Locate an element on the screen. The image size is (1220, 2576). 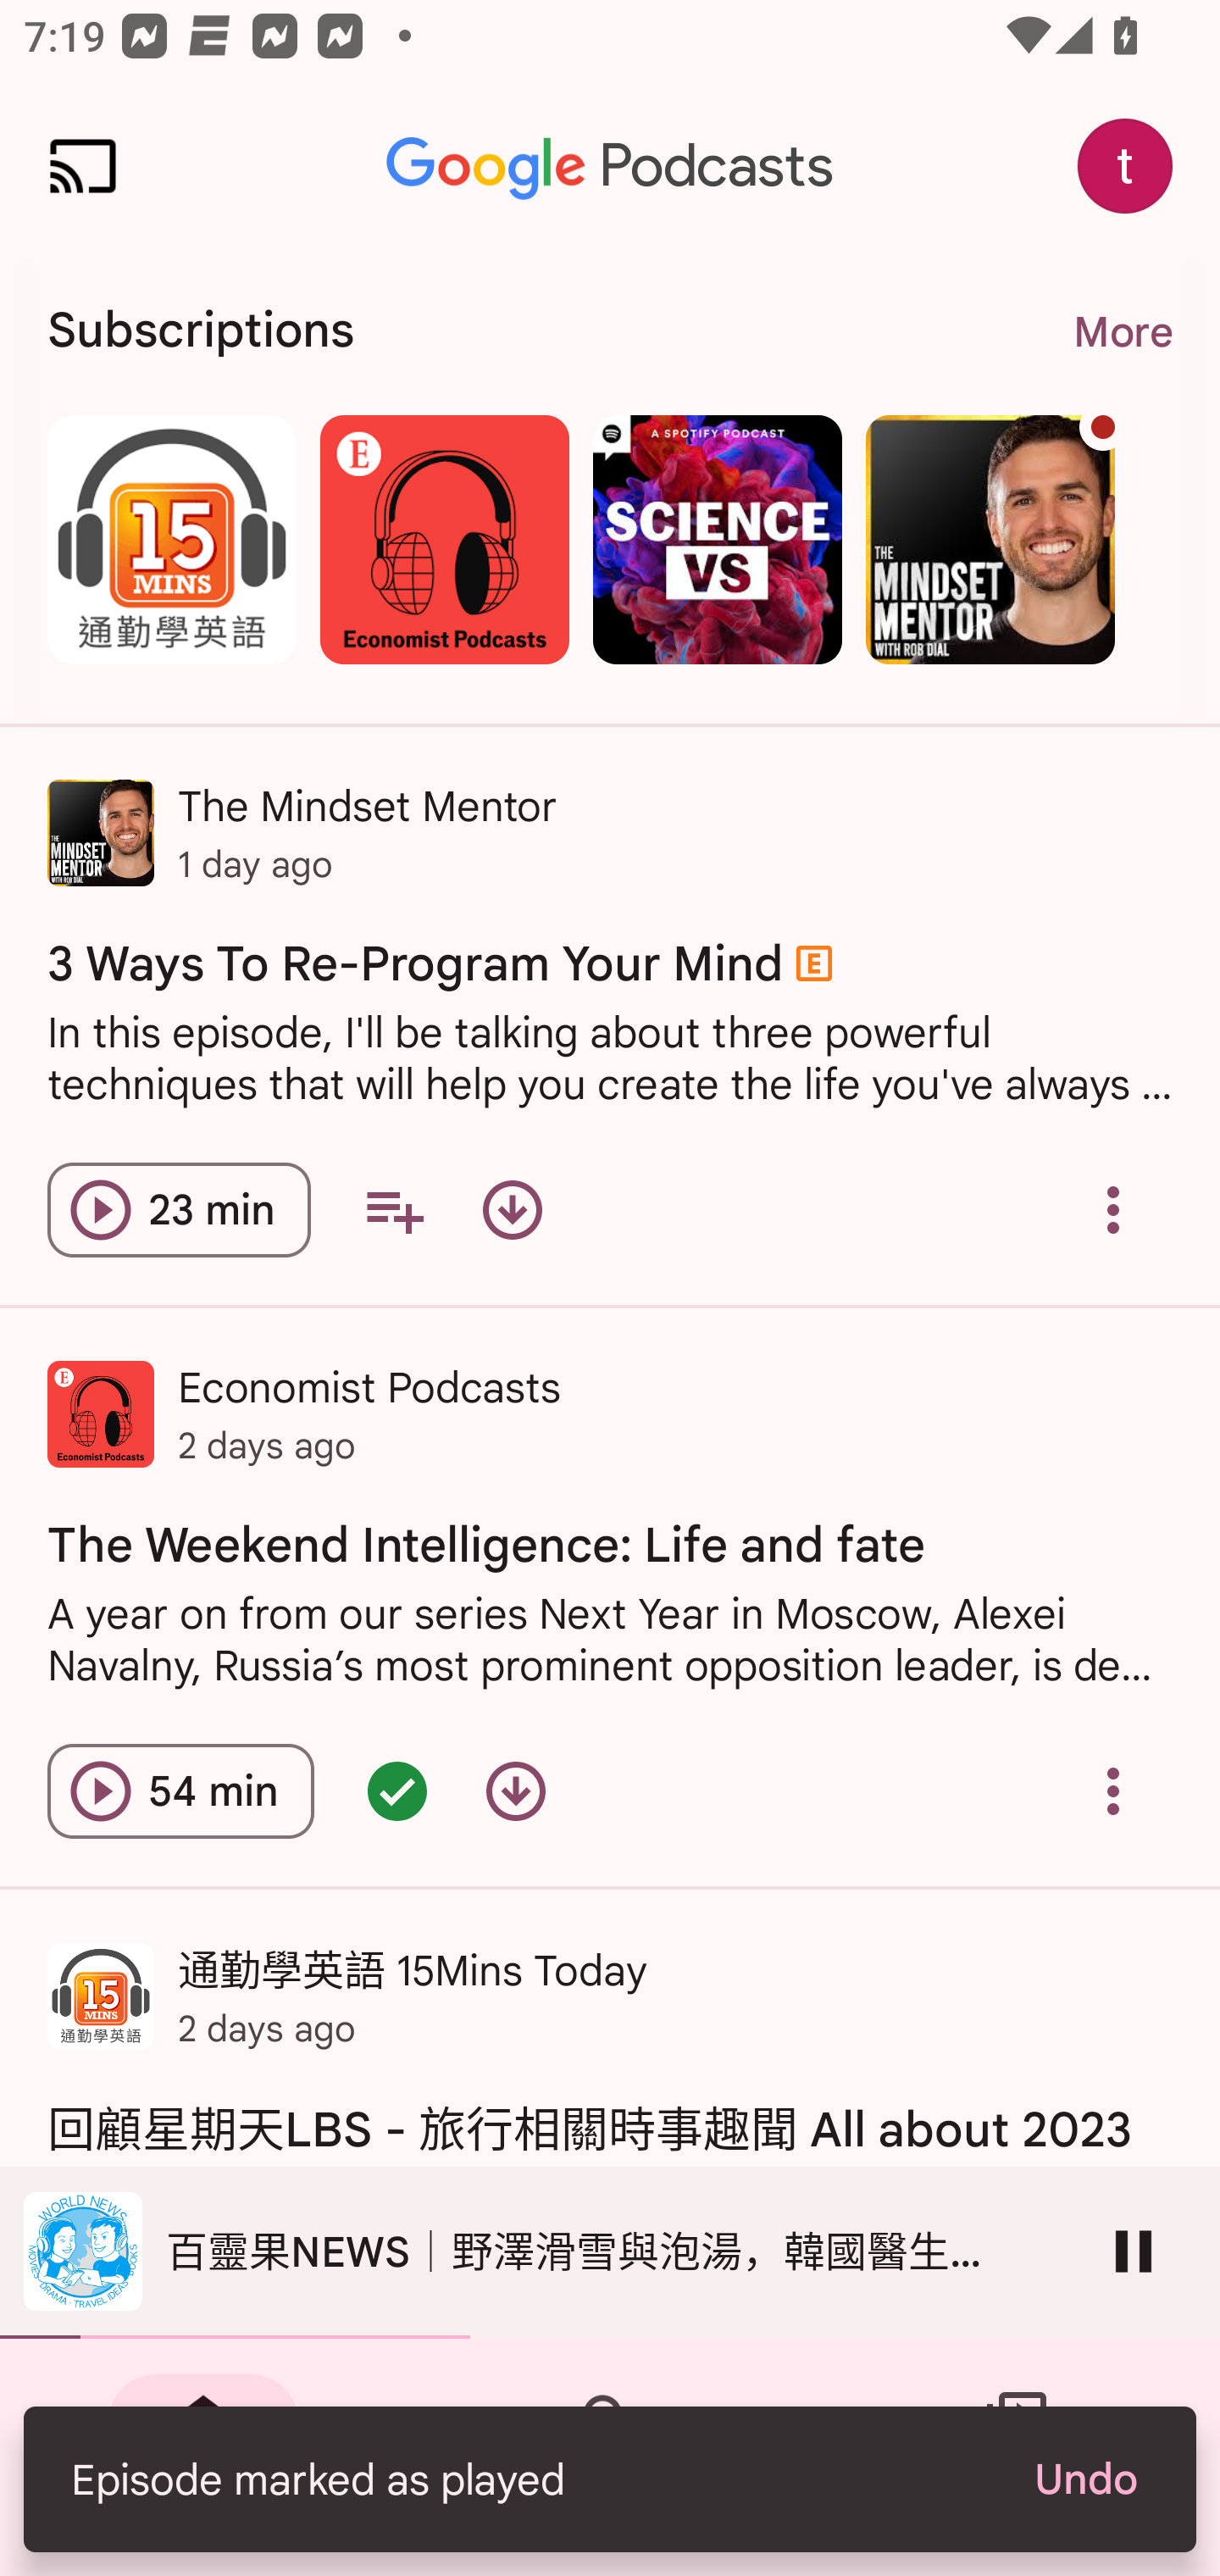
Pause is located at coordinates (1134, 2251).